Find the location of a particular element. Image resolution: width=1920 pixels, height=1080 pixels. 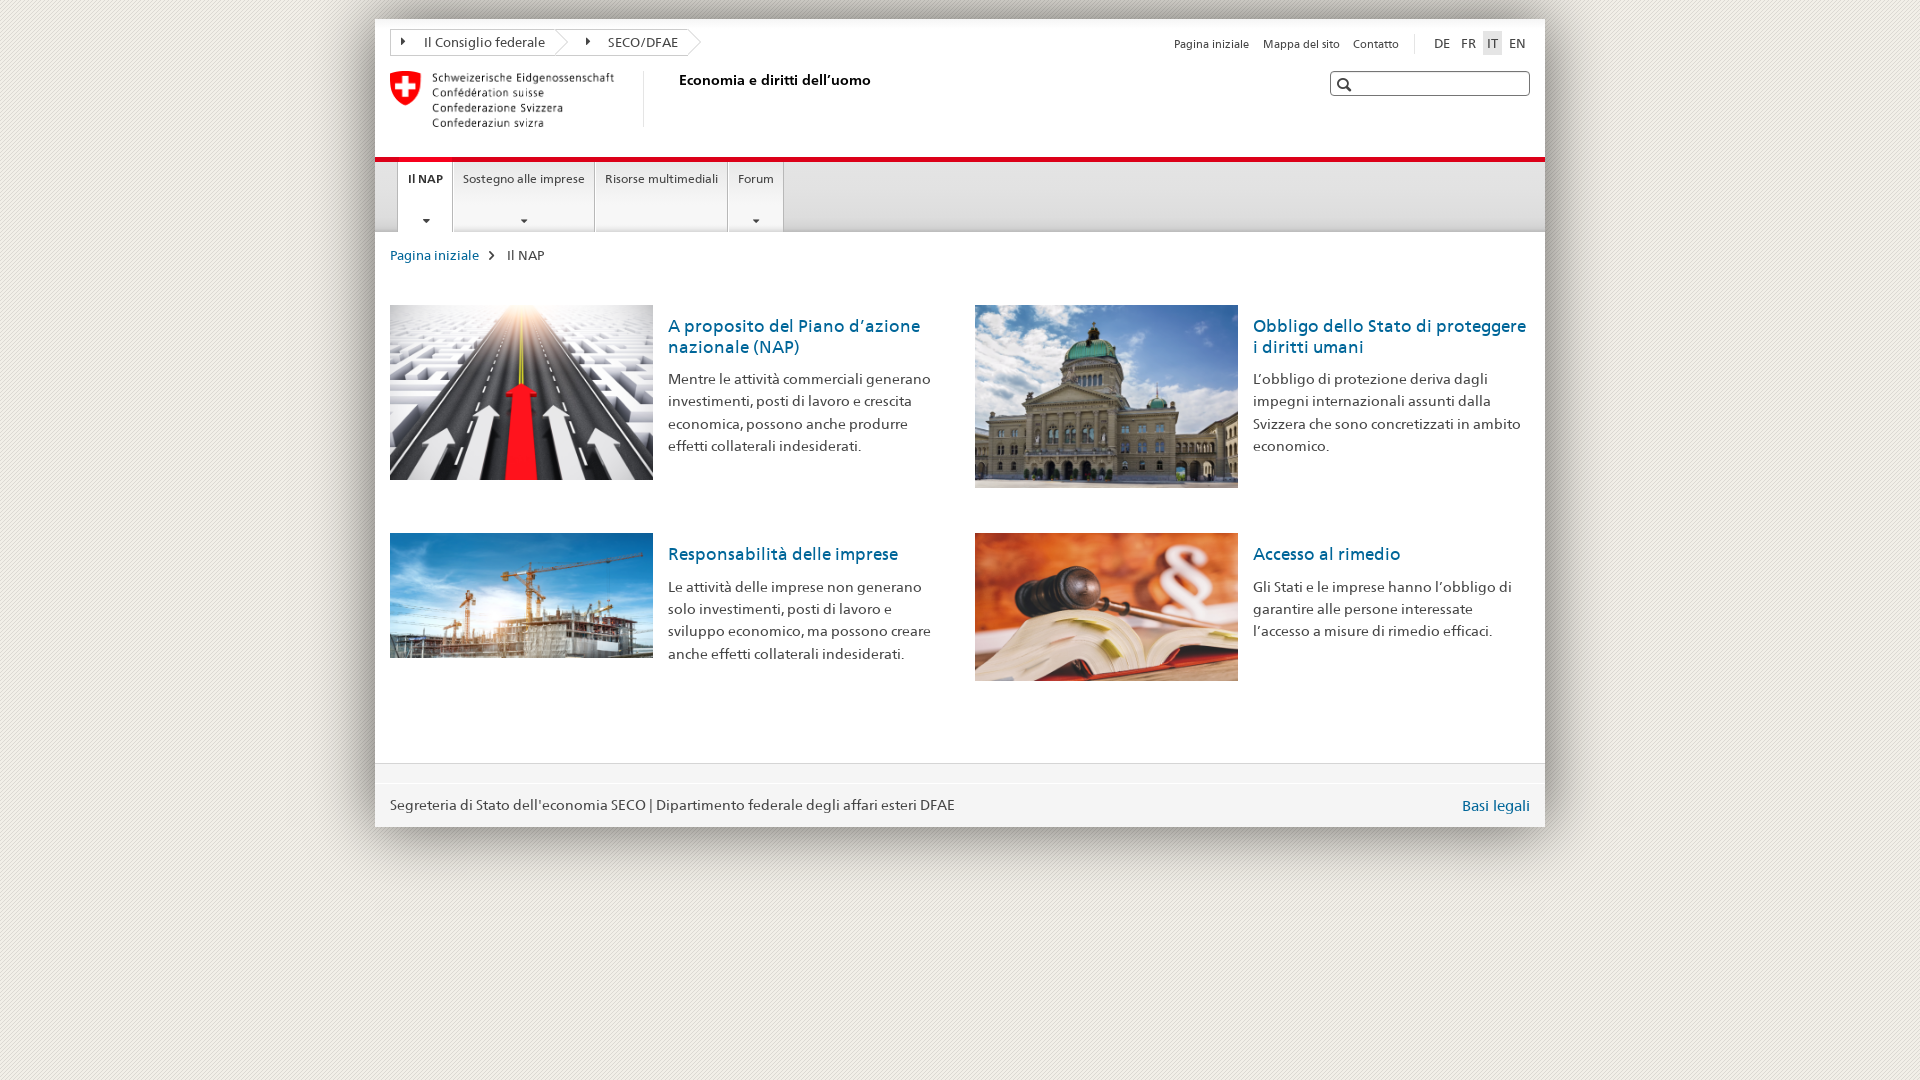

Risorse multimediali is located at coordinates (662, 197).